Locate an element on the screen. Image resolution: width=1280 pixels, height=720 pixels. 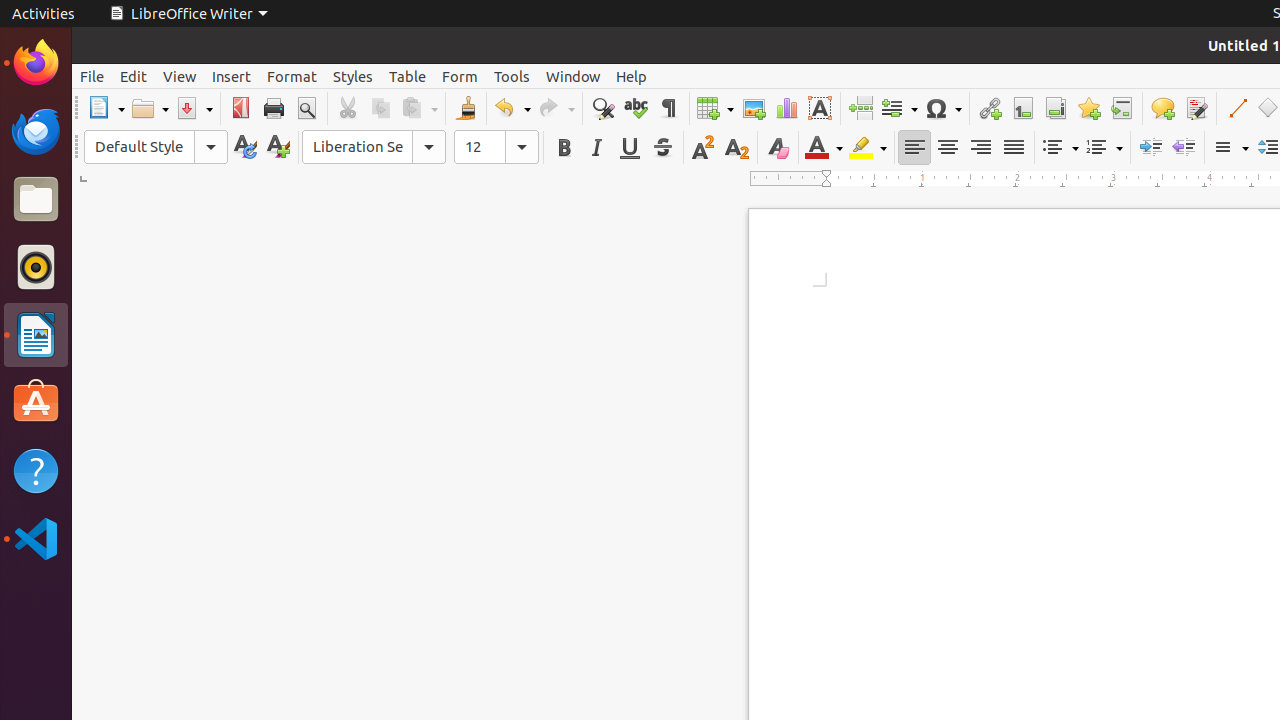
Strikethrough is located at coordinates (662, 148).